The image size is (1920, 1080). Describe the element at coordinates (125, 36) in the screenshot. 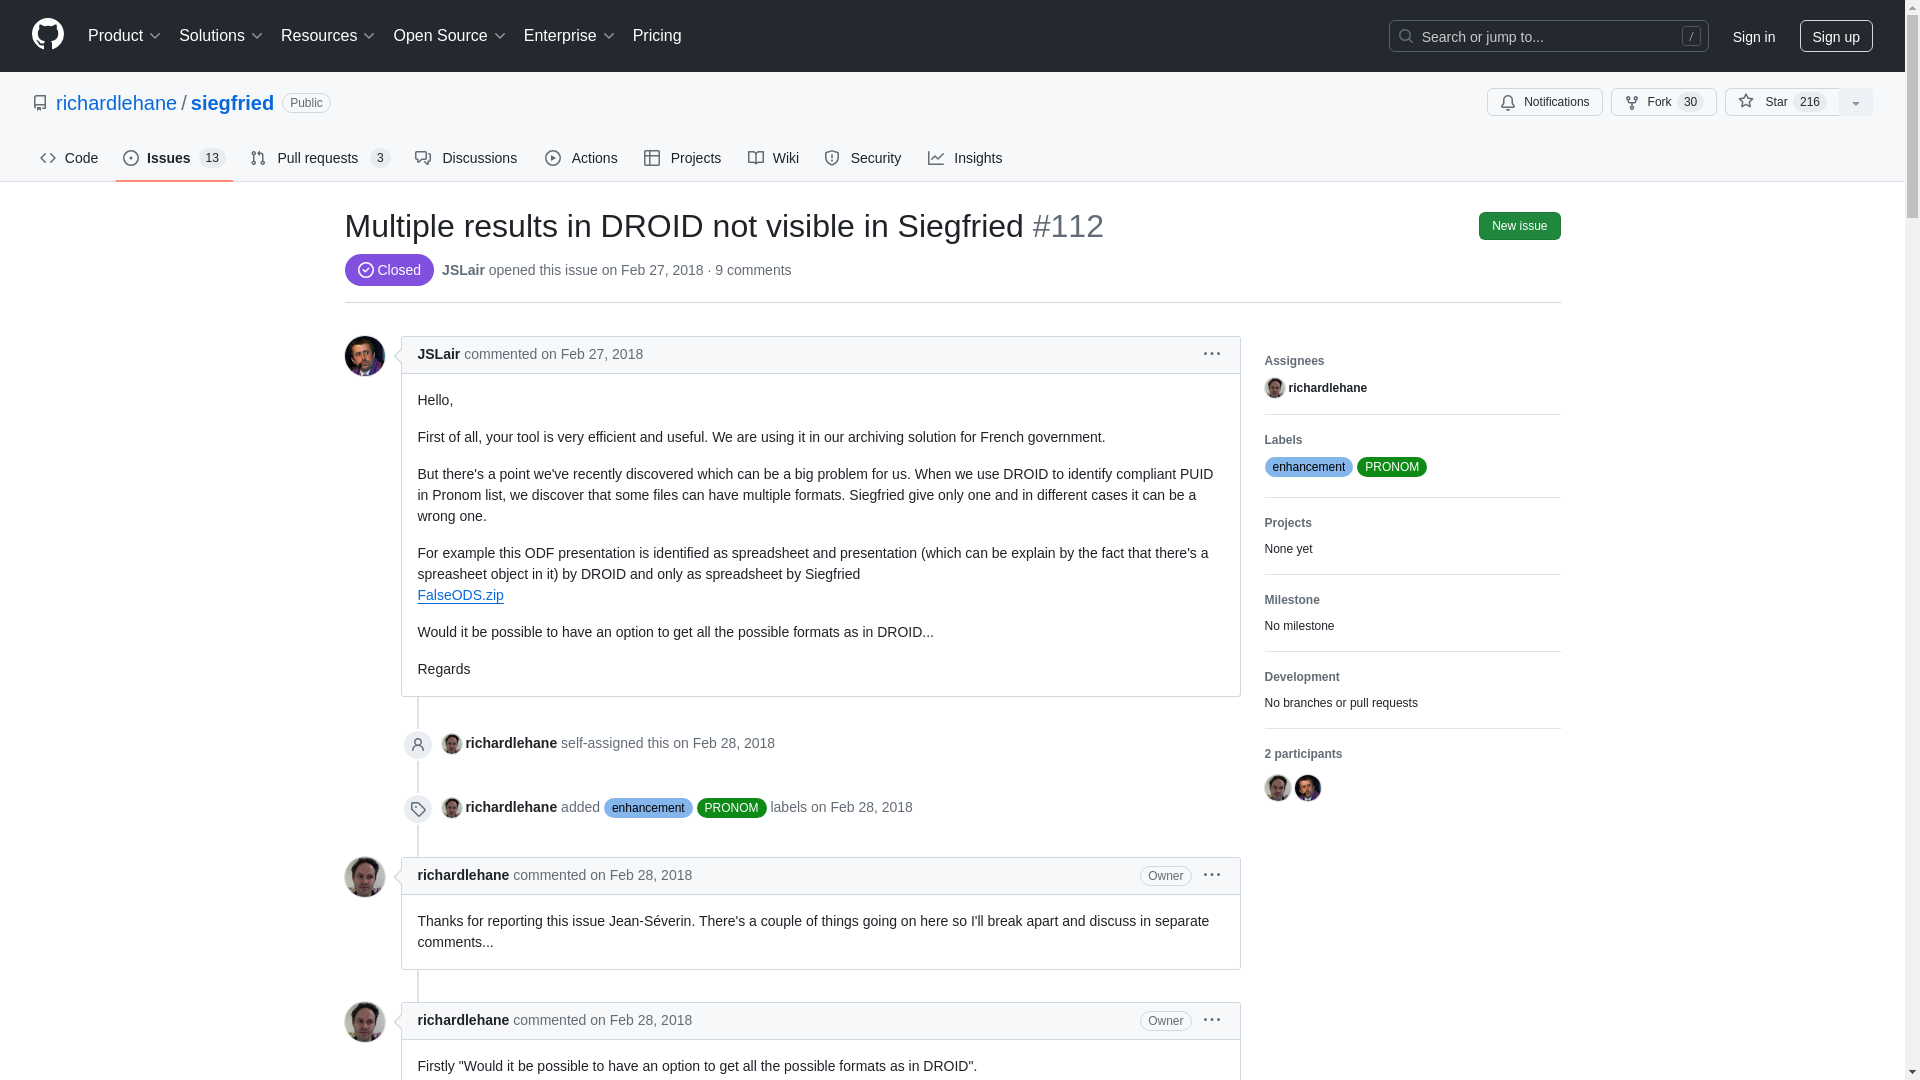

I see `Product` at that location.